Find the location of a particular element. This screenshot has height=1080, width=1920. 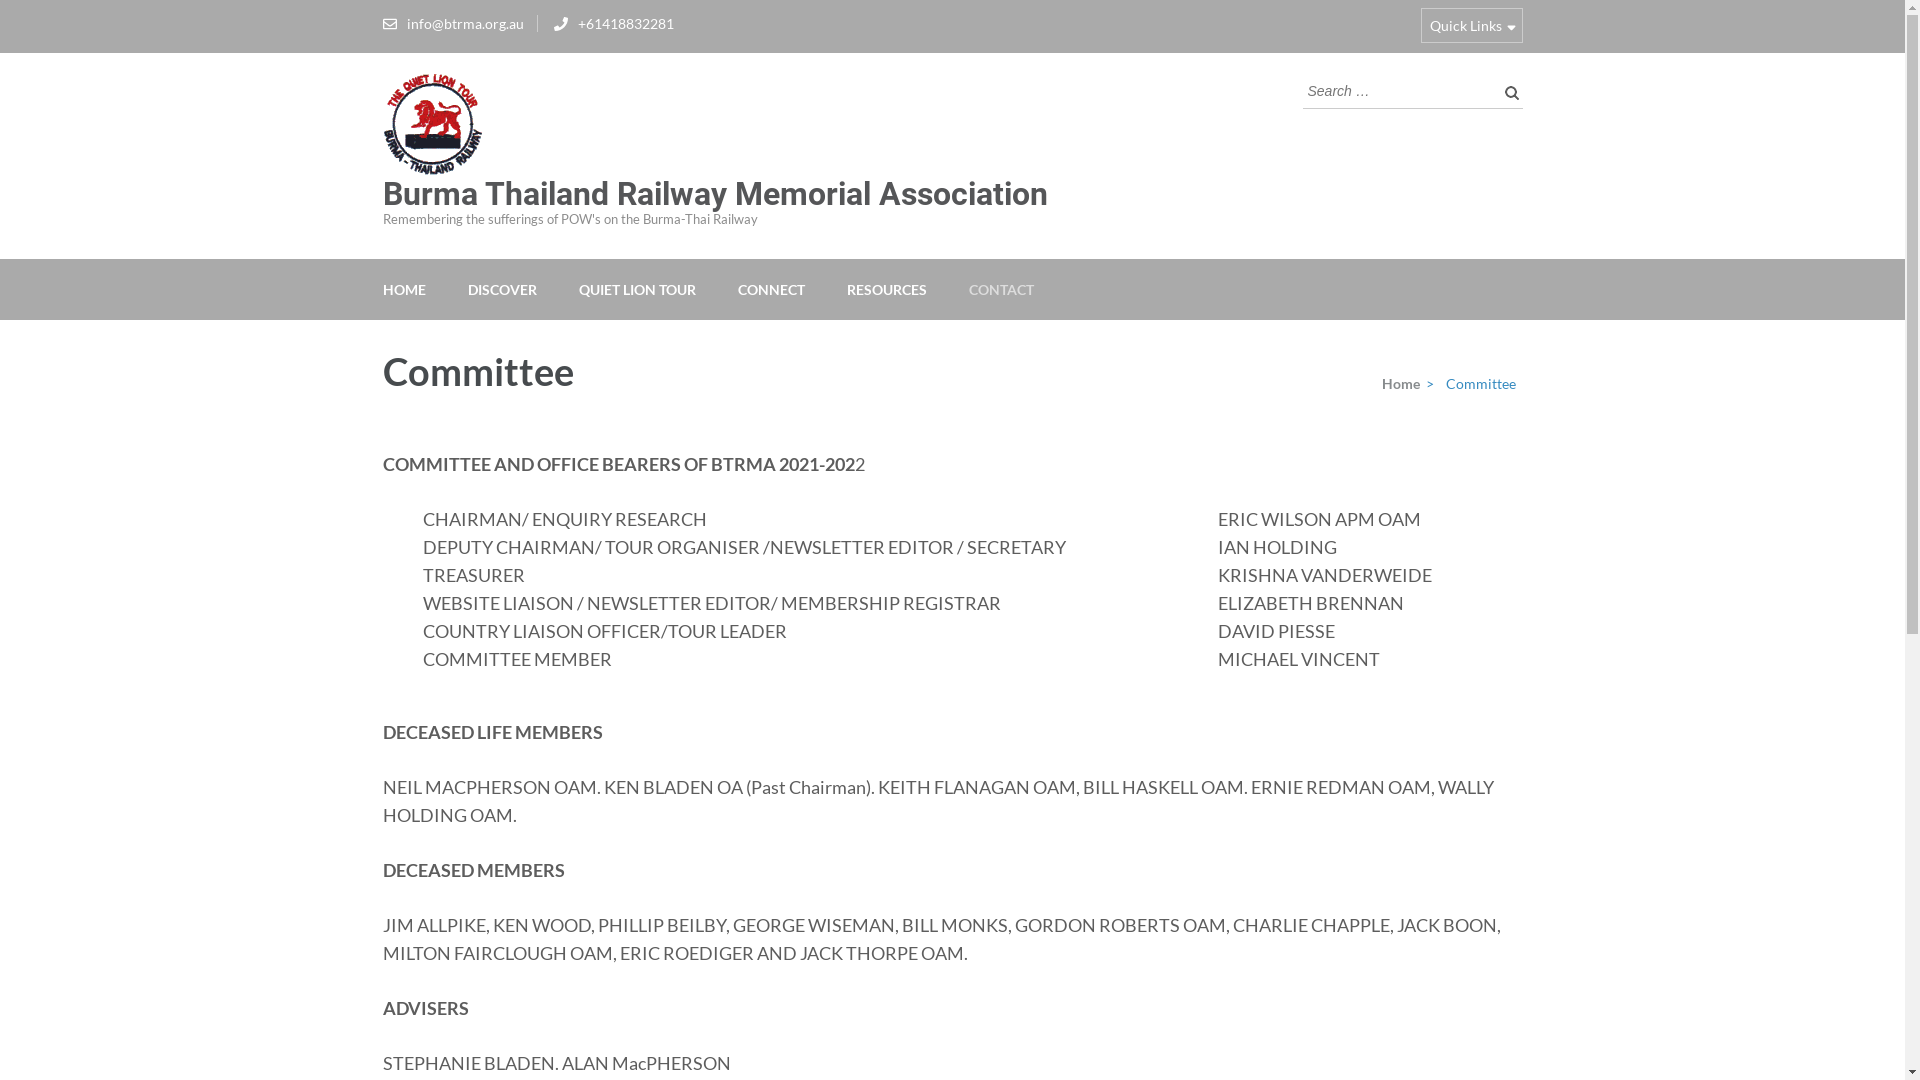

+61418832281 is located at coordinates (626, 24).